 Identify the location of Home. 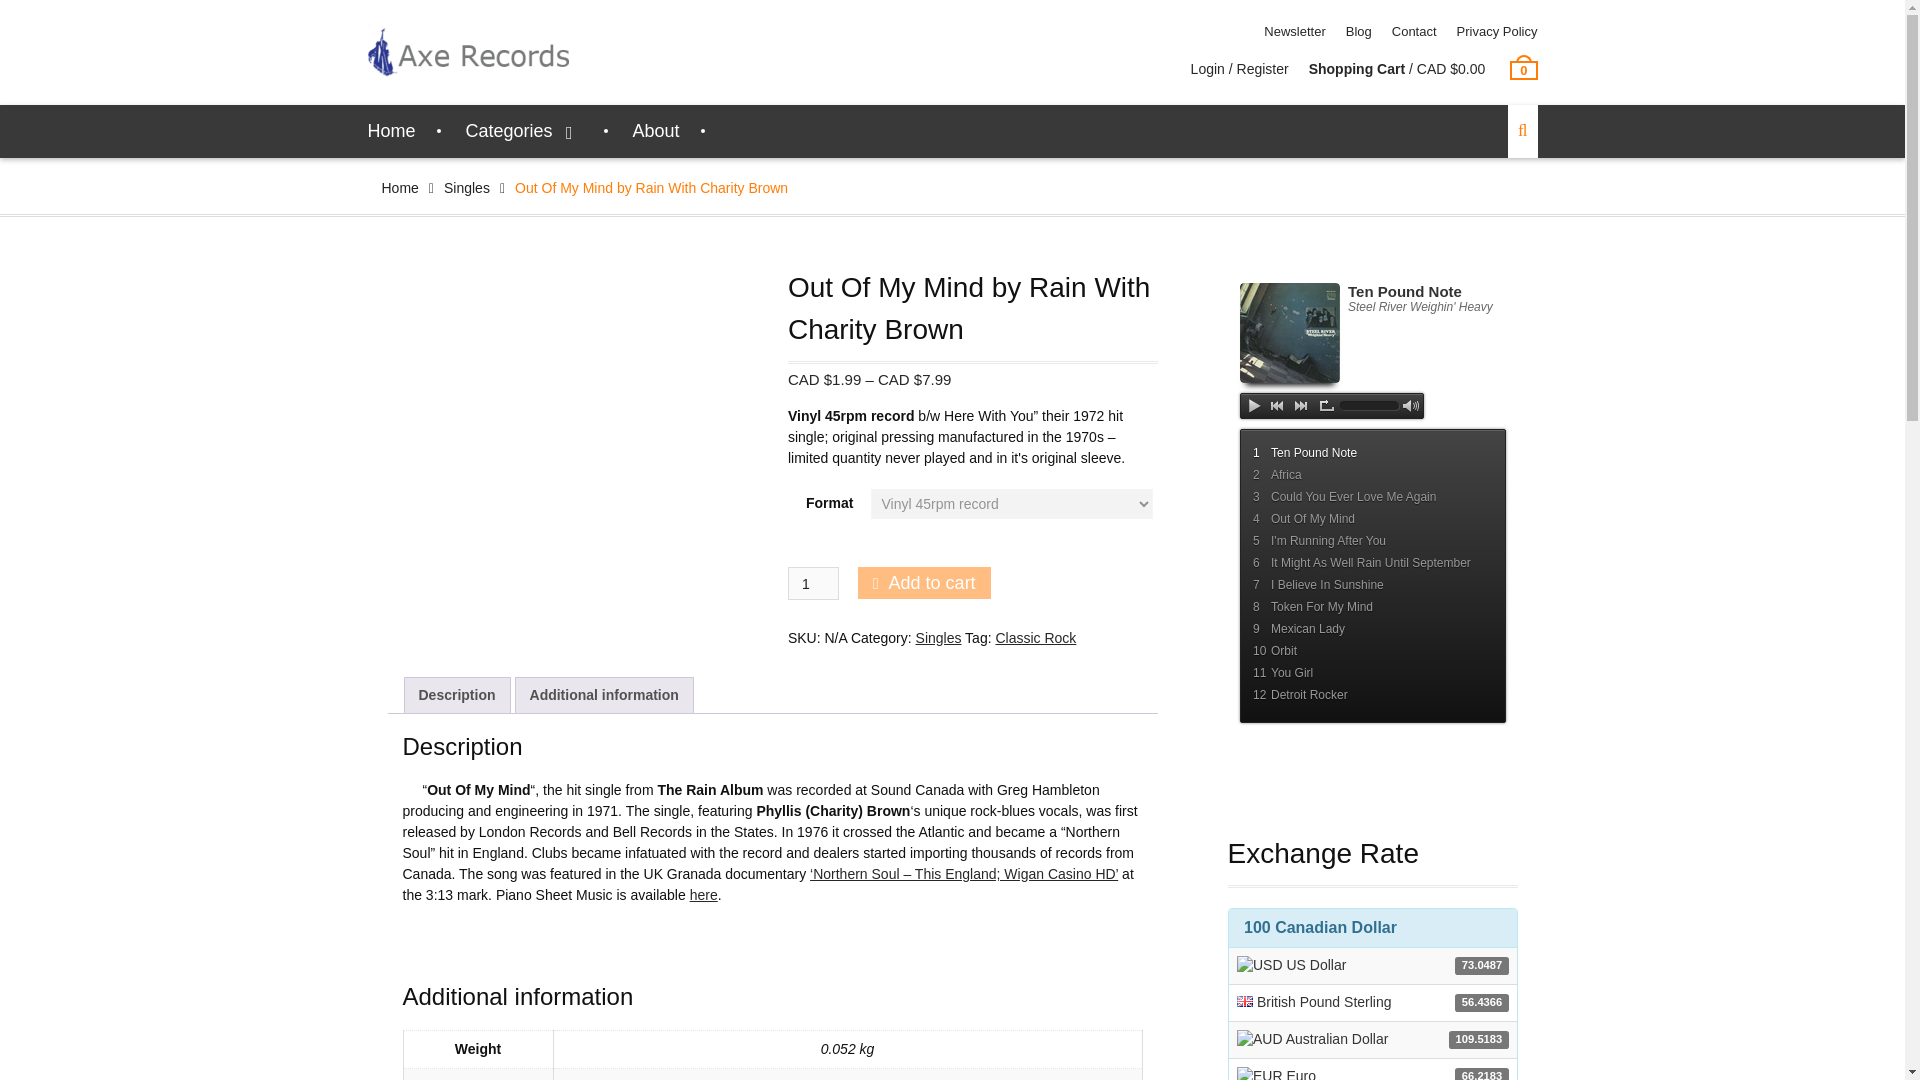
(392, 130).